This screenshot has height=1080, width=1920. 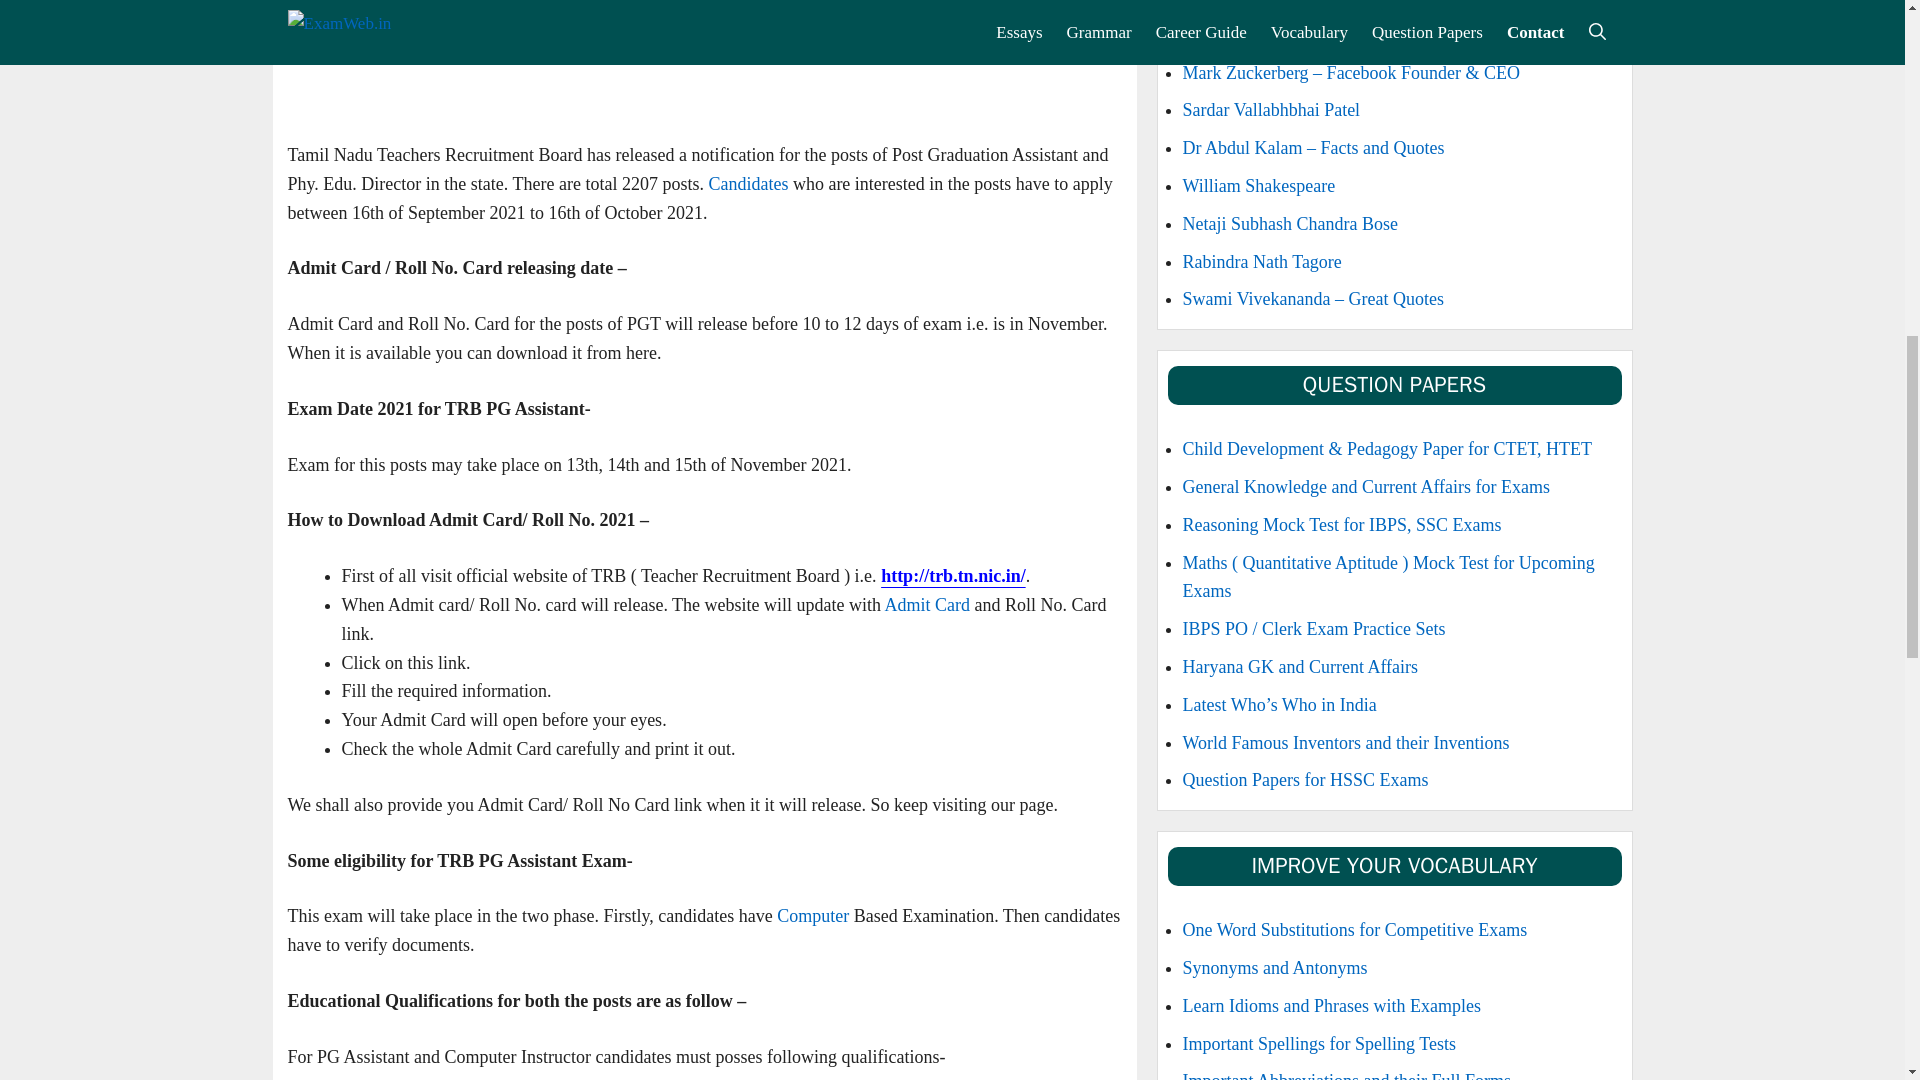 I want to click on Sh Narendra Modi, so click(x=1248, y=34).